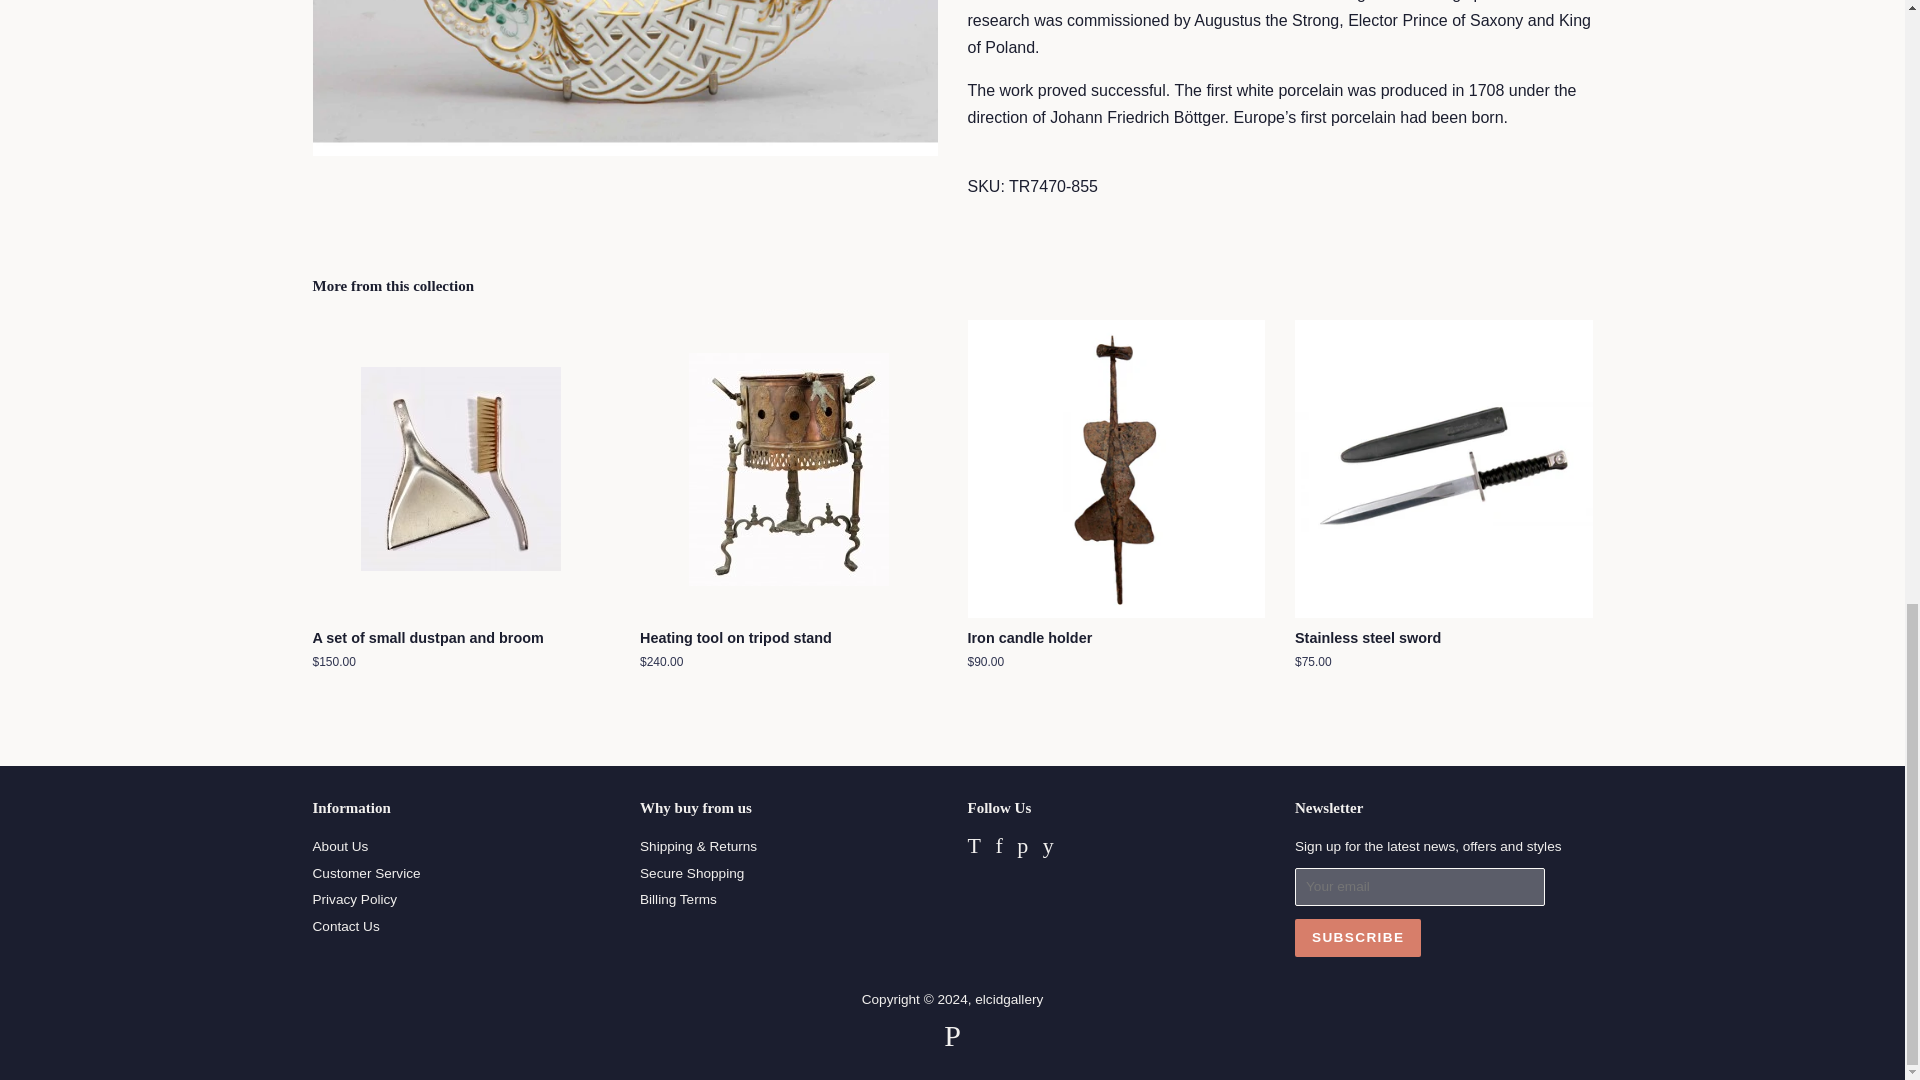 The height and width of the screenshot is (1080, 1920). What do you see at coordinates (354, 900) in the screenshot?
I see `Privacy Policy` at bounding box center [354, 900].